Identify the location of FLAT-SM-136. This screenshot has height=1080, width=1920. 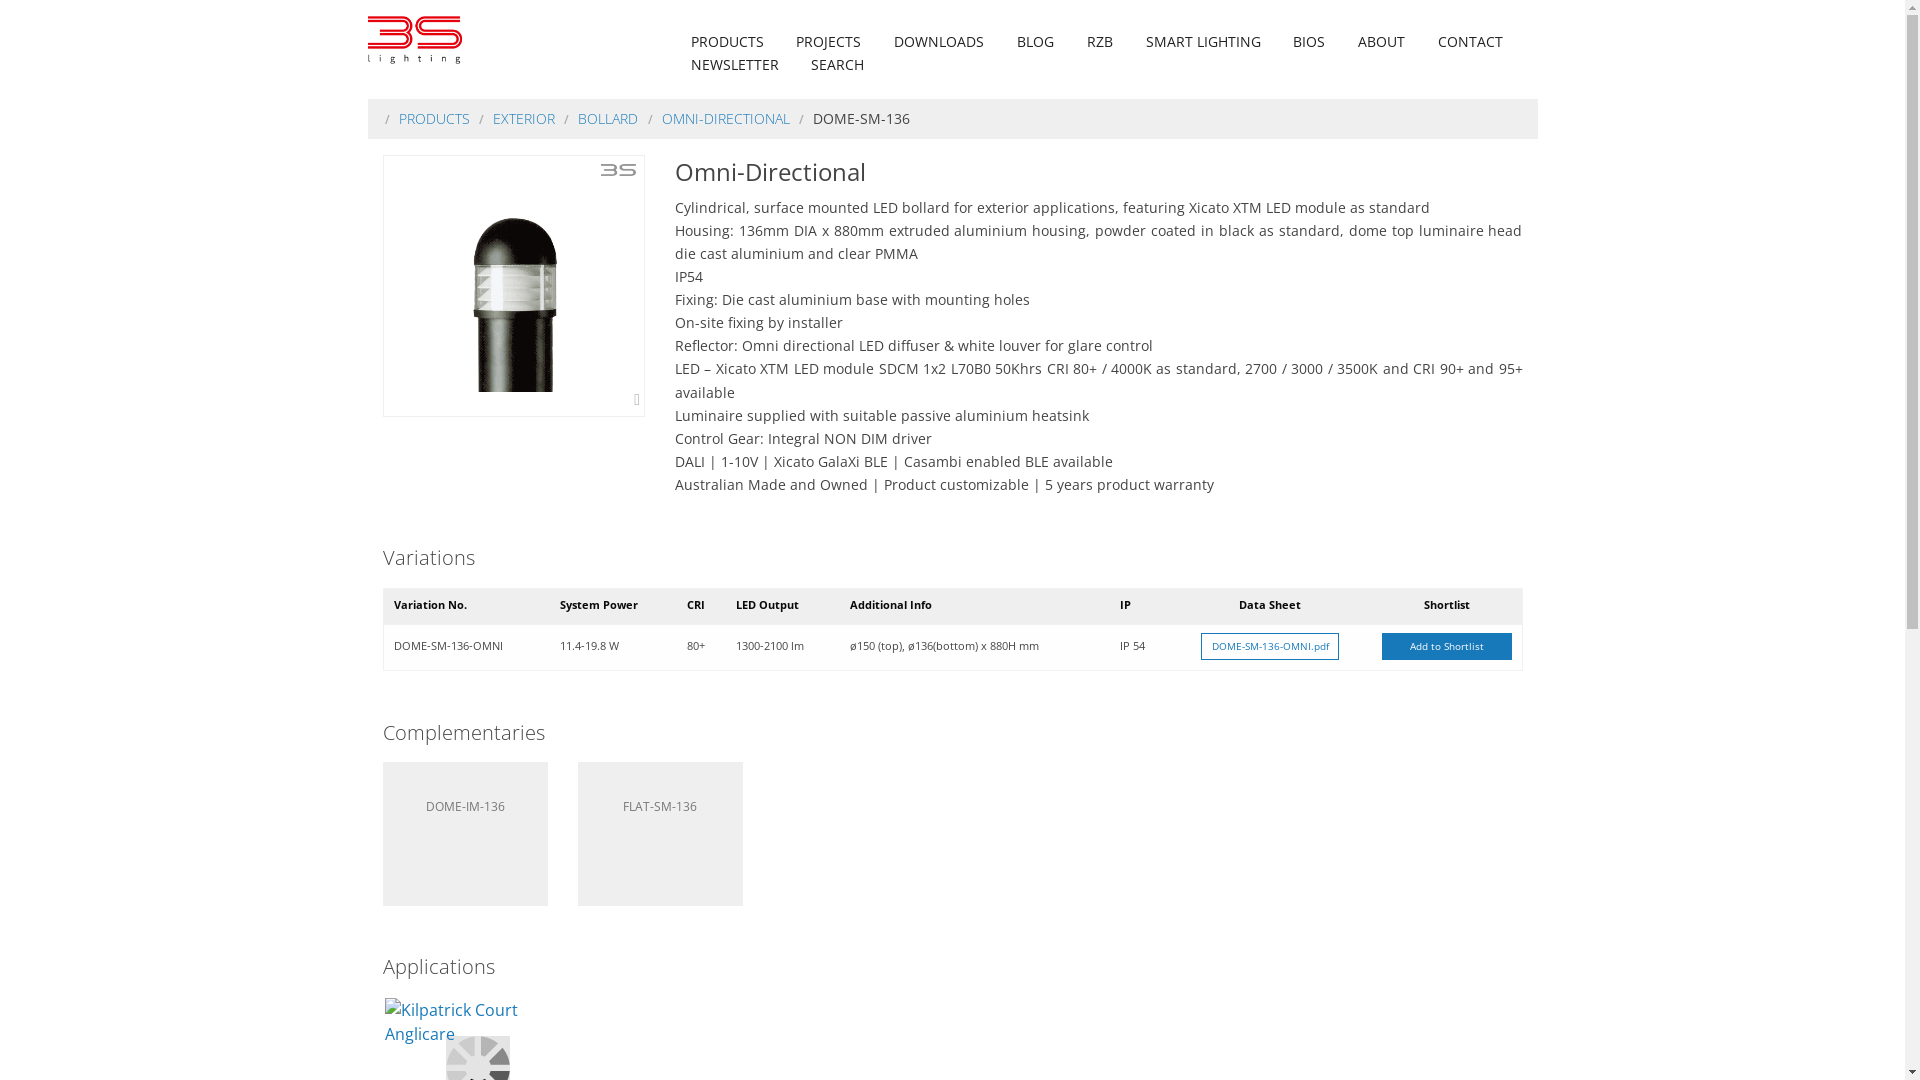
(660, 834).